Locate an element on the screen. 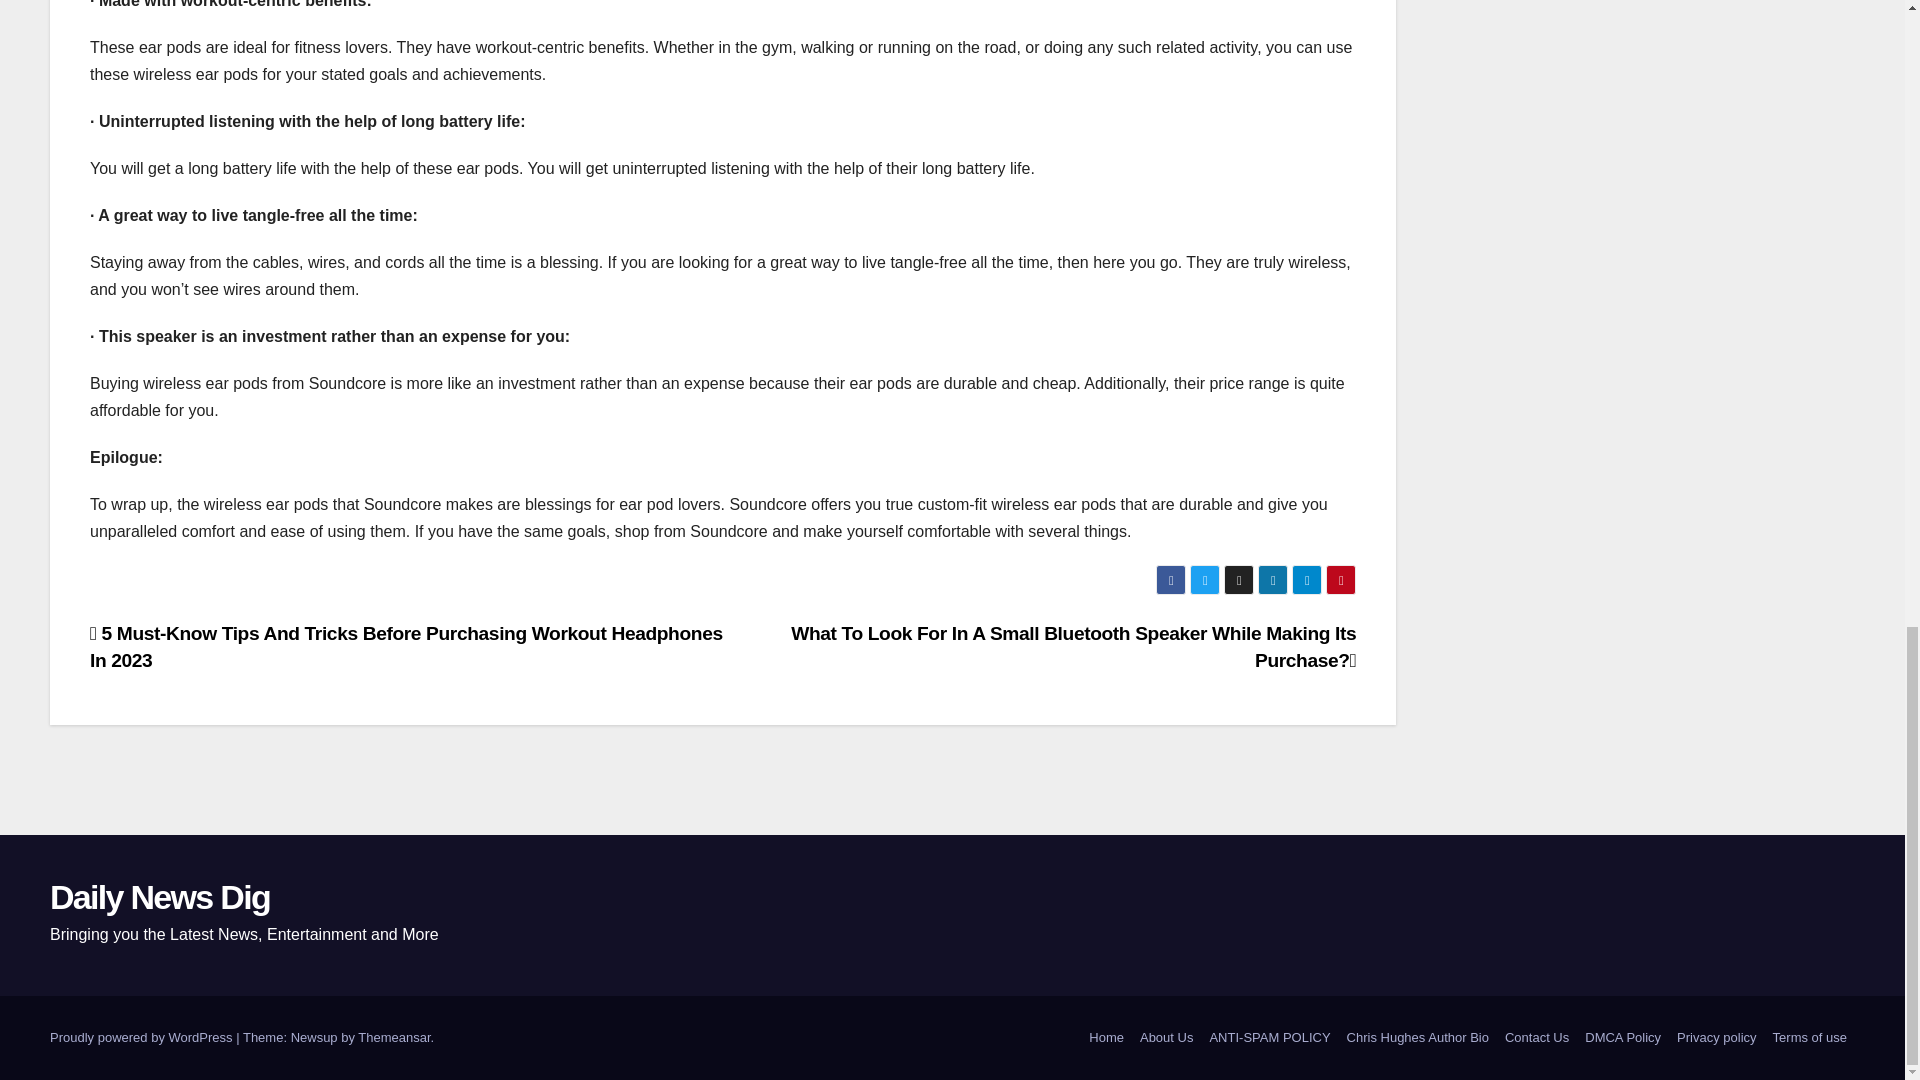 Image resolution: width=1920 pixels, height=1080 pixels. ANTI-SPAM POLICY is located at coordinates (1270, 1038).